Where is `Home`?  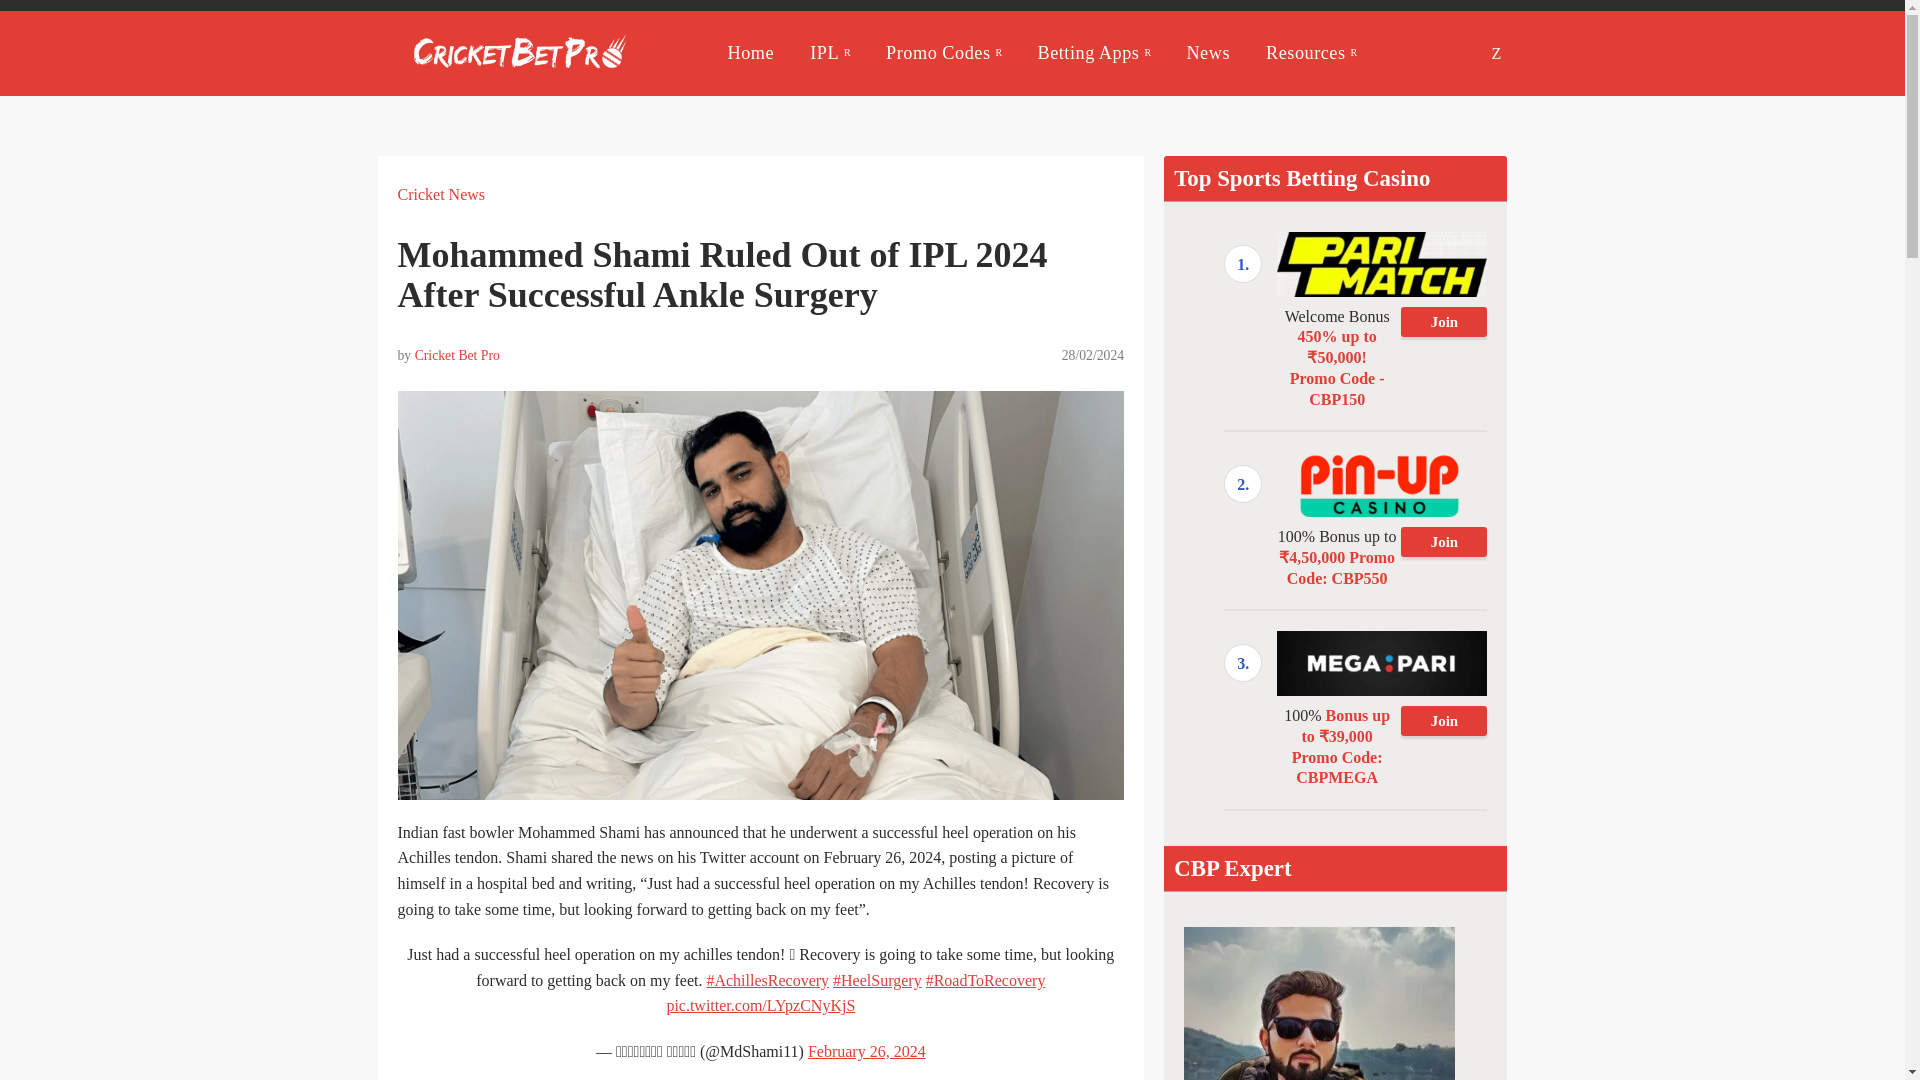 Home is located at coordinates (751, 52).